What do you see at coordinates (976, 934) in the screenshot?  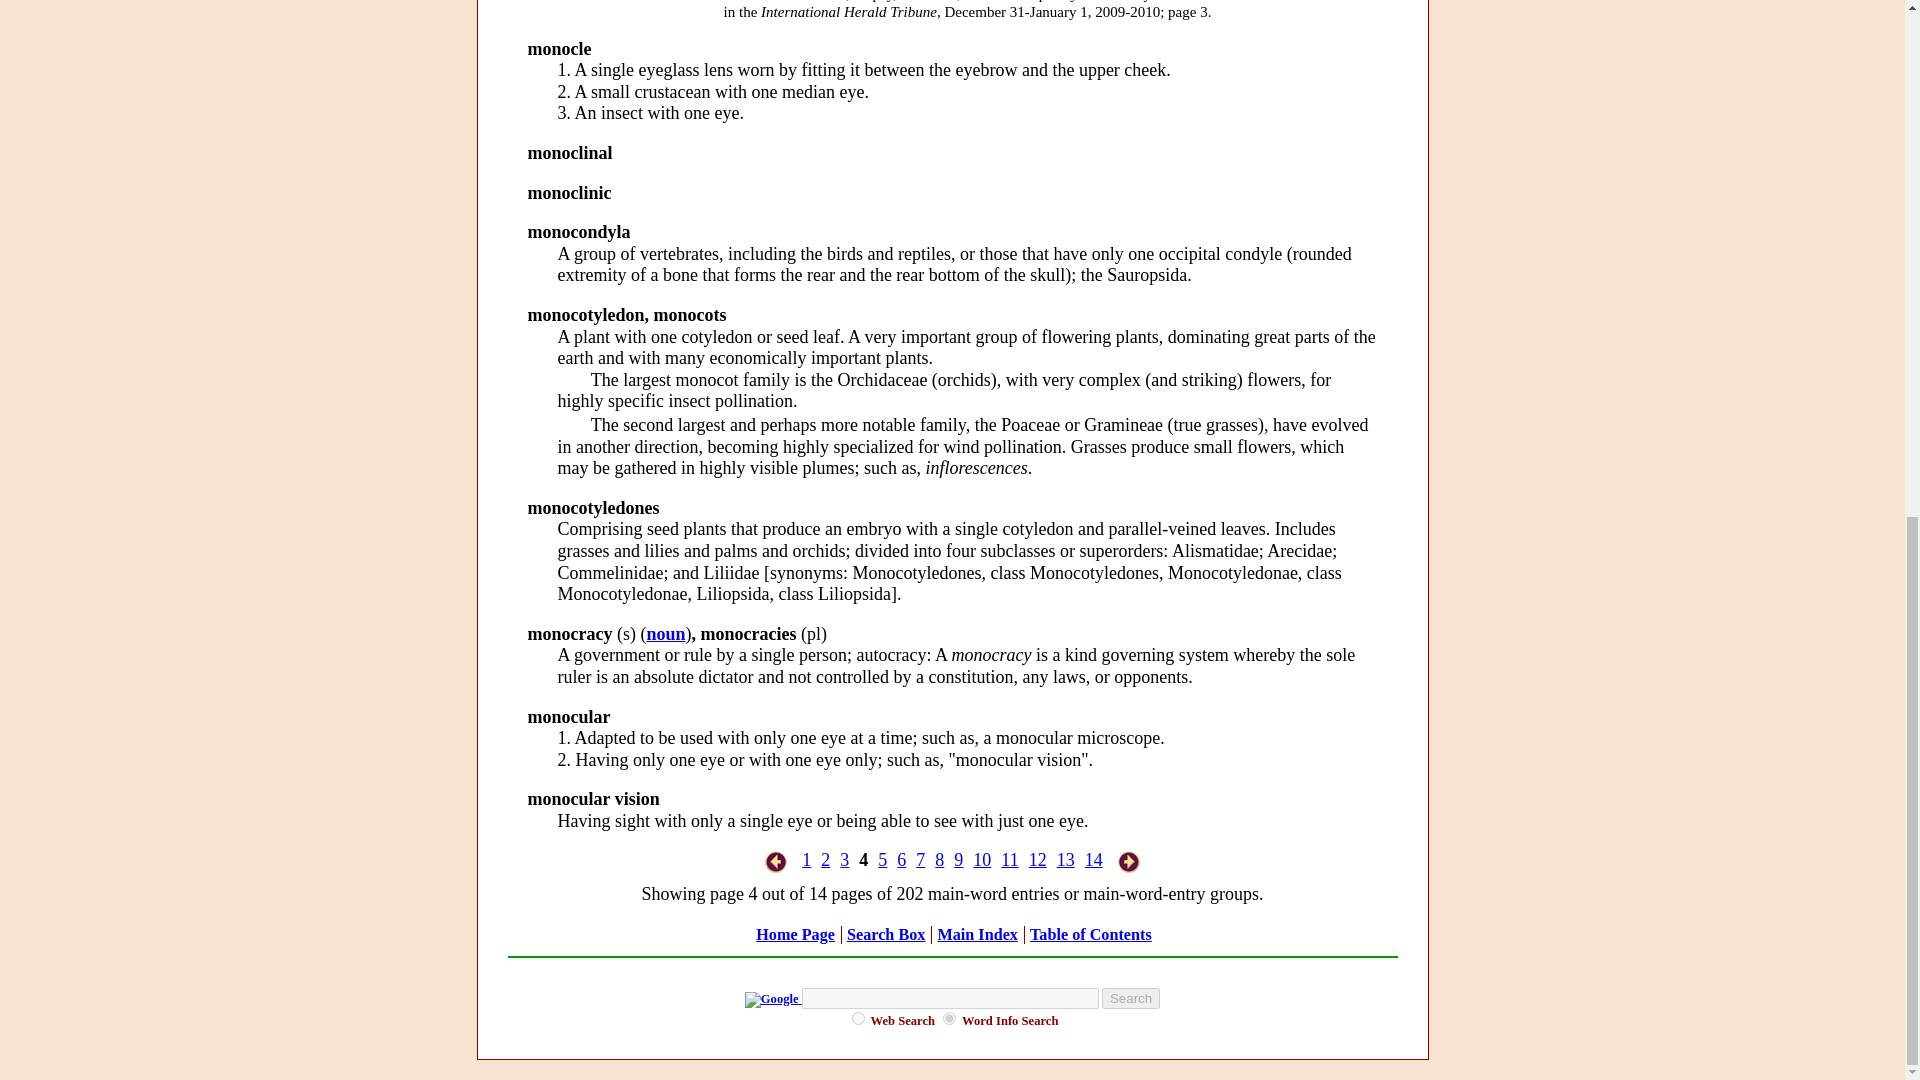 I see `Main Index` at bounding box center [976, 934].